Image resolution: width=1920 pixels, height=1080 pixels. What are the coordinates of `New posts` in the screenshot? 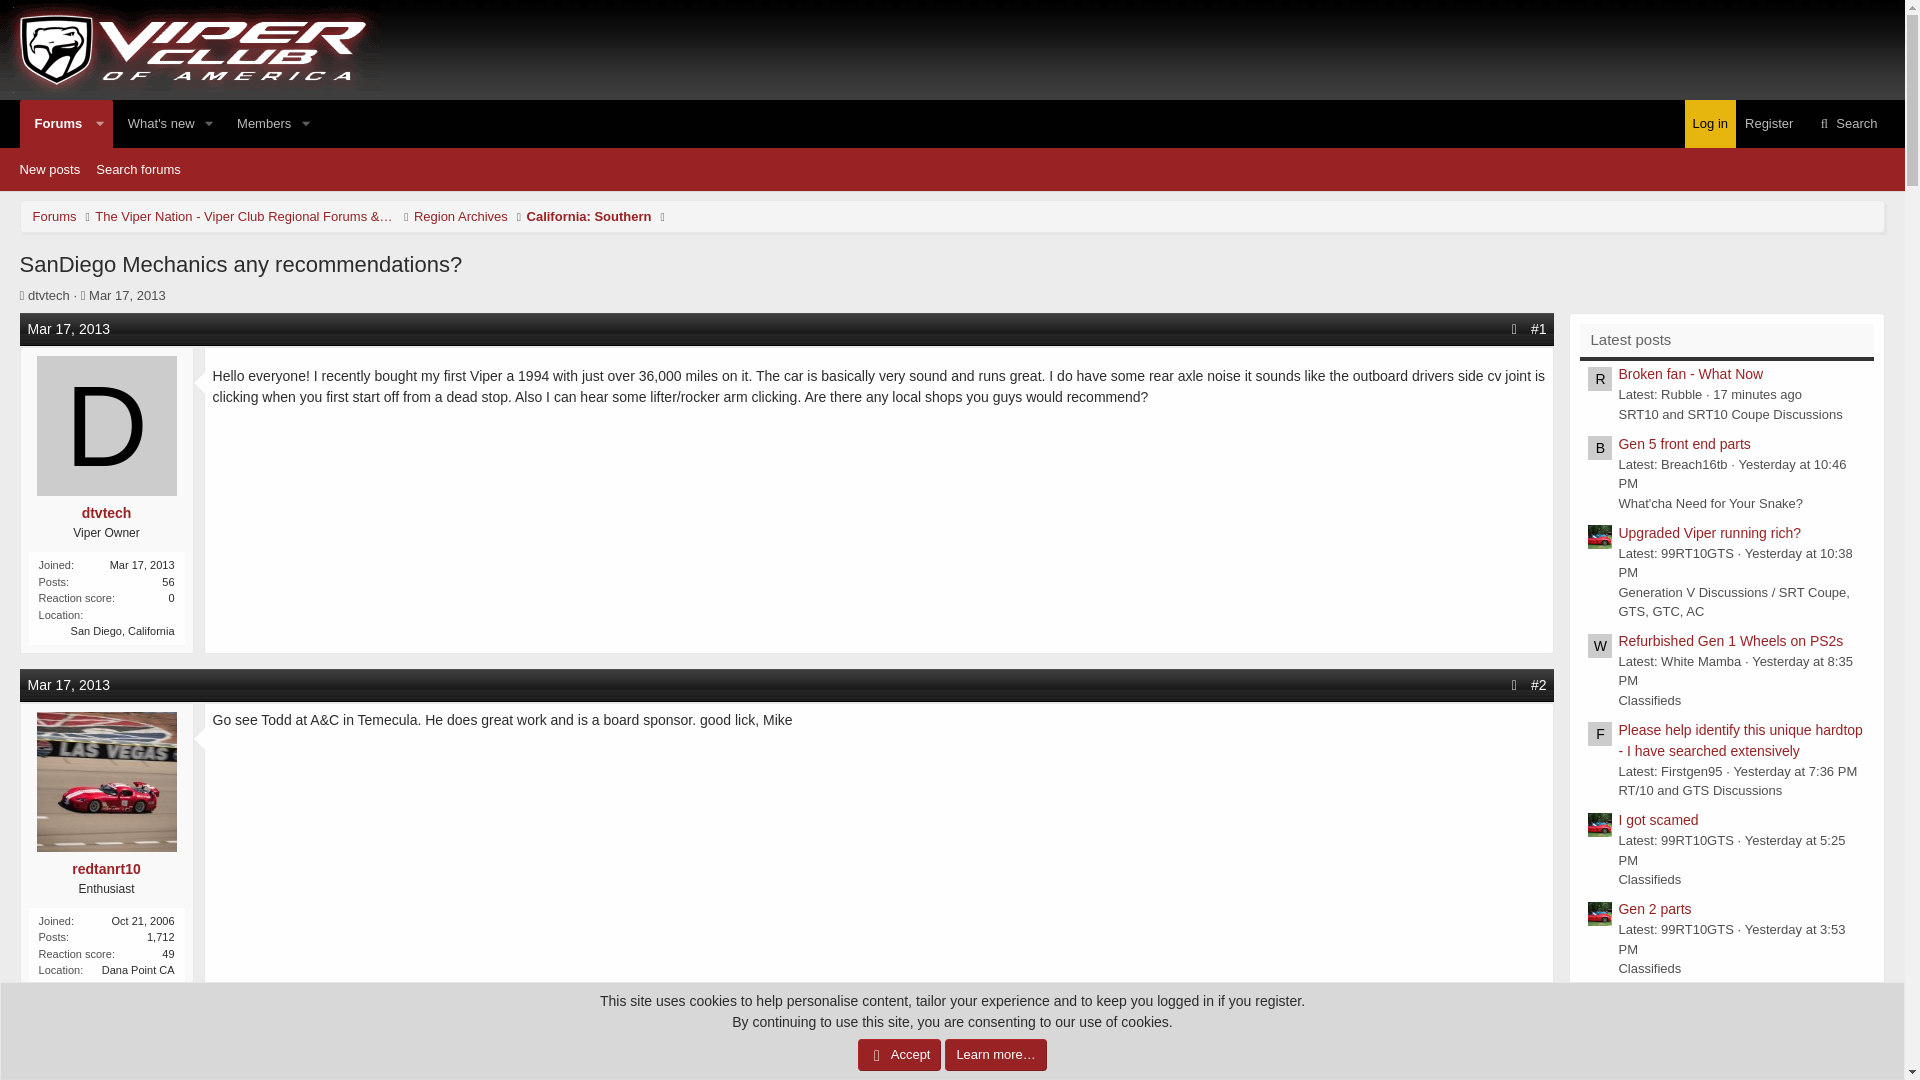 It's located at (1846, 124).